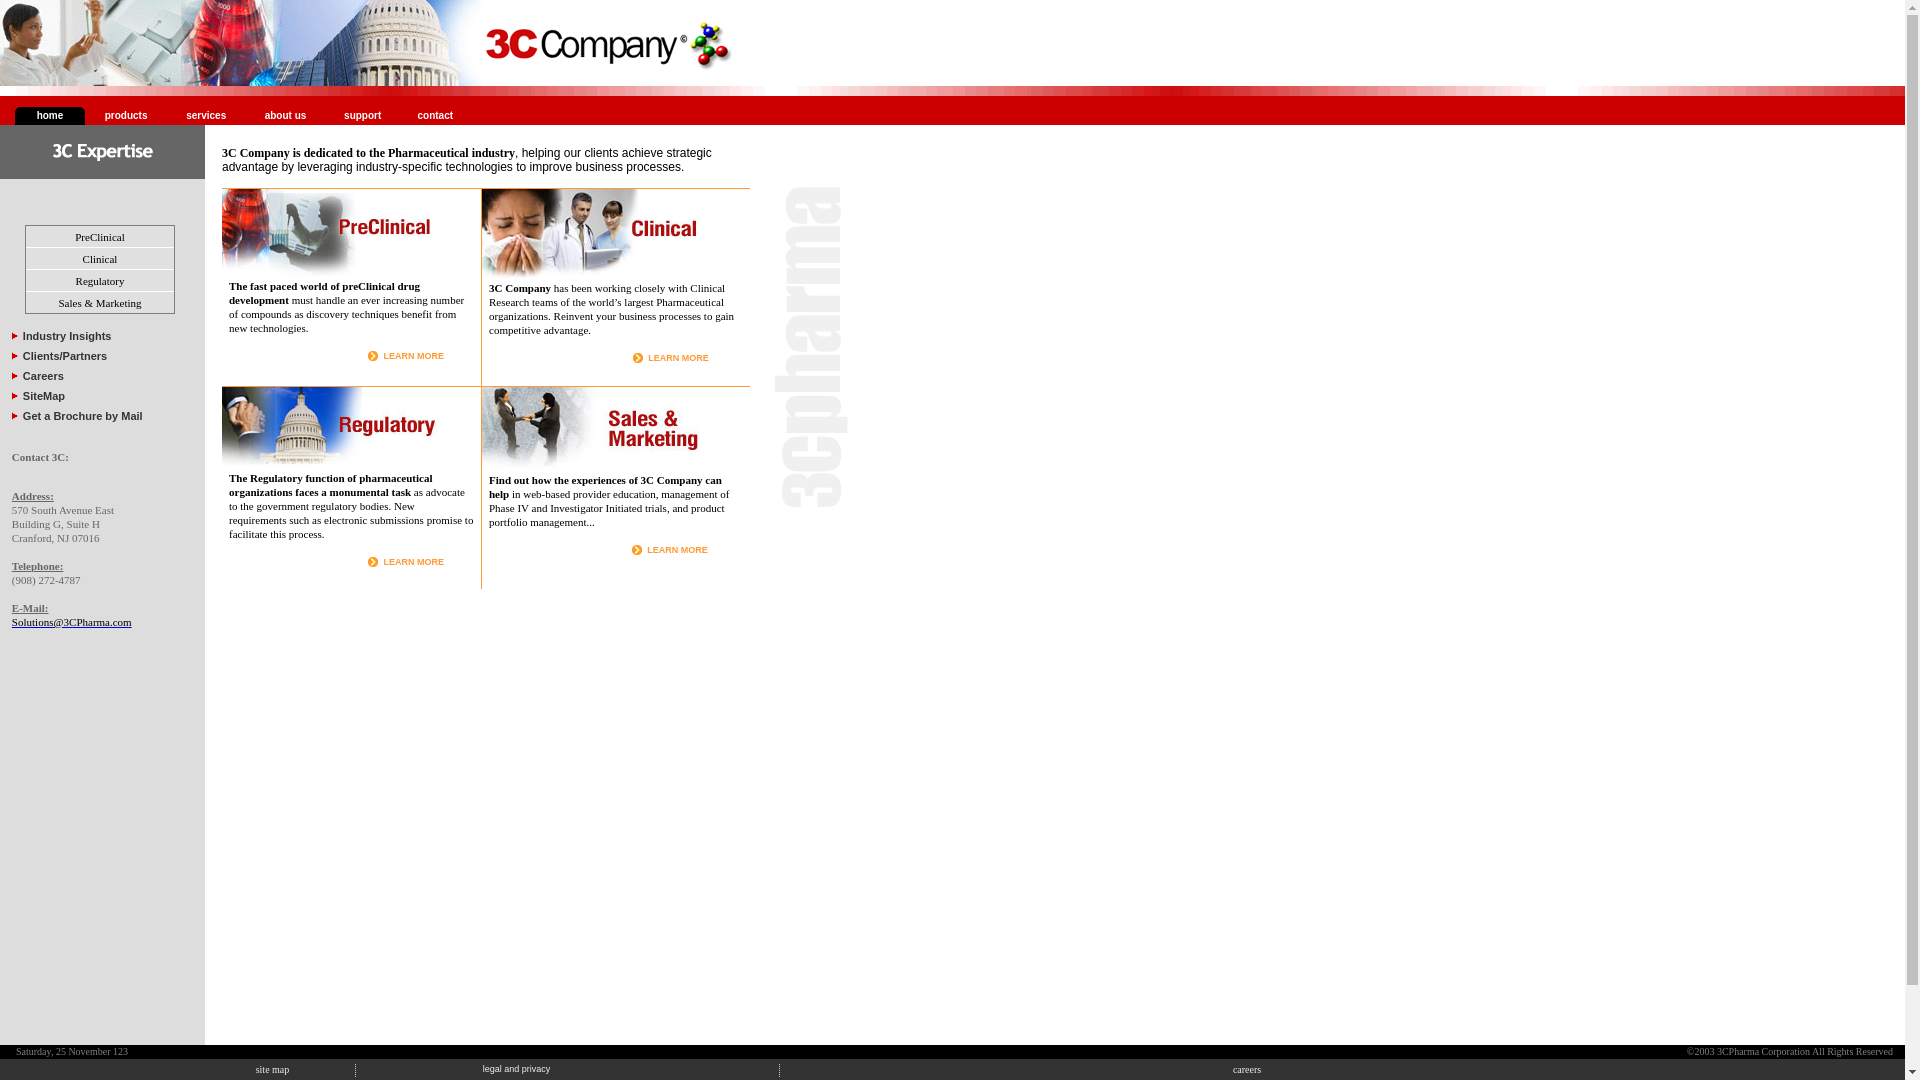  Describe the element at coordinates (100, 258) in the screenshot. I see `Clinical` at that location.